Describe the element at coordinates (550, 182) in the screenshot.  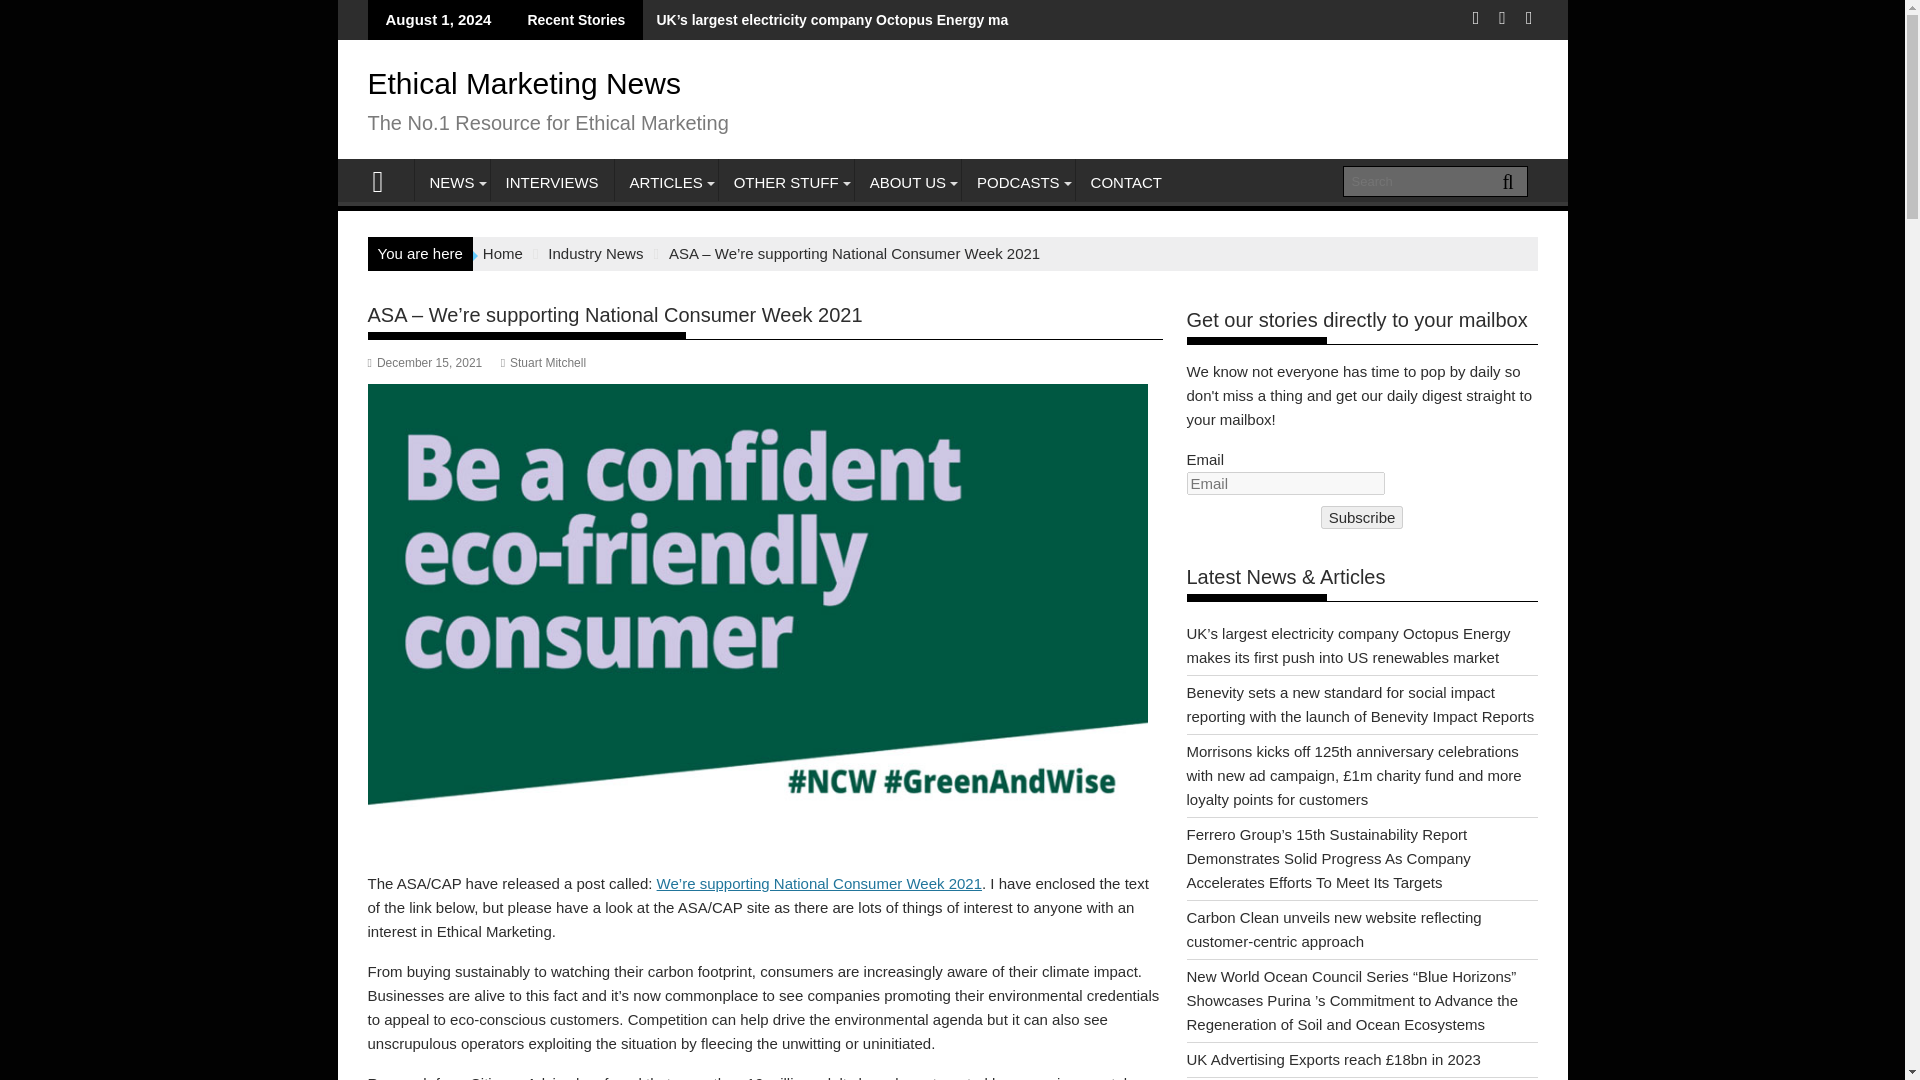
I see `INTERVIEWS` at that location.